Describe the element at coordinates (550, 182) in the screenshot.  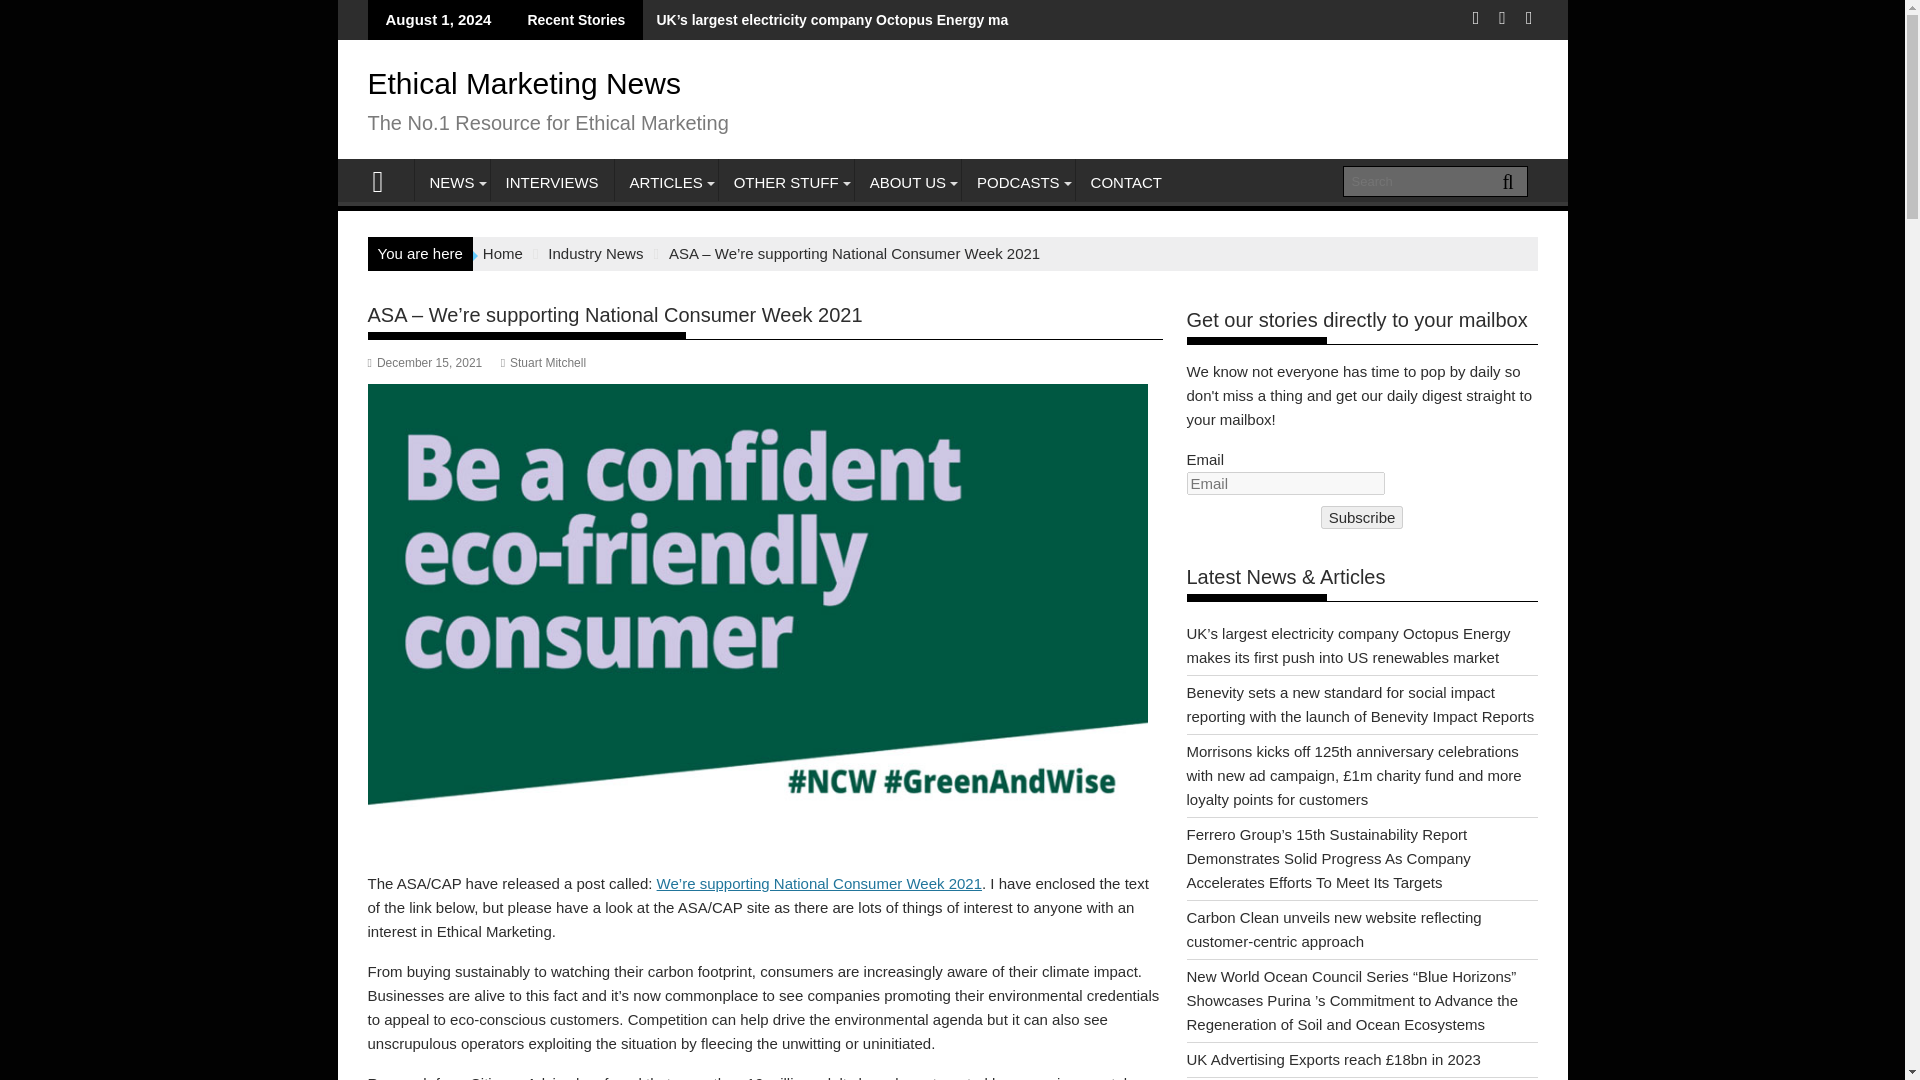
I see `INTERVIEWS` at that location.